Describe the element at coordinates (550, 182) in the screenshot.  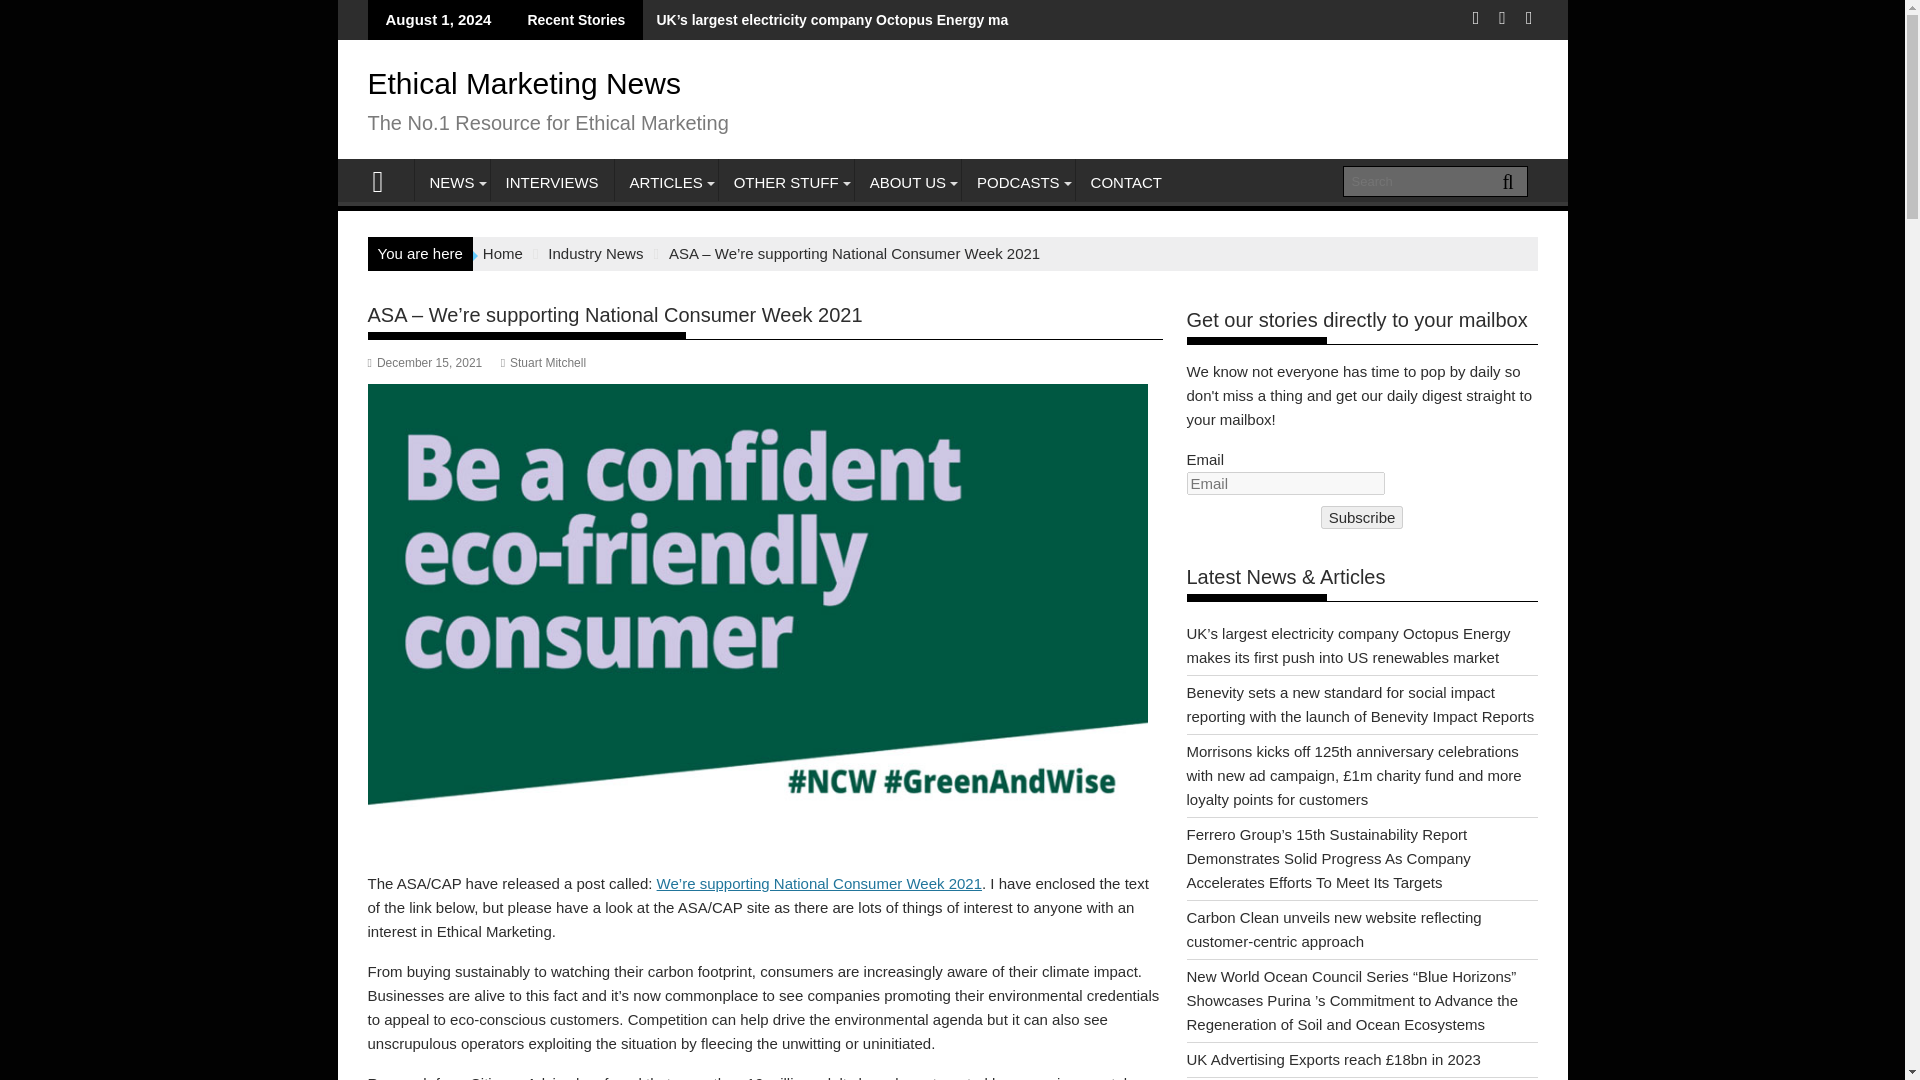
I see `INTERVIEWS` at that location.